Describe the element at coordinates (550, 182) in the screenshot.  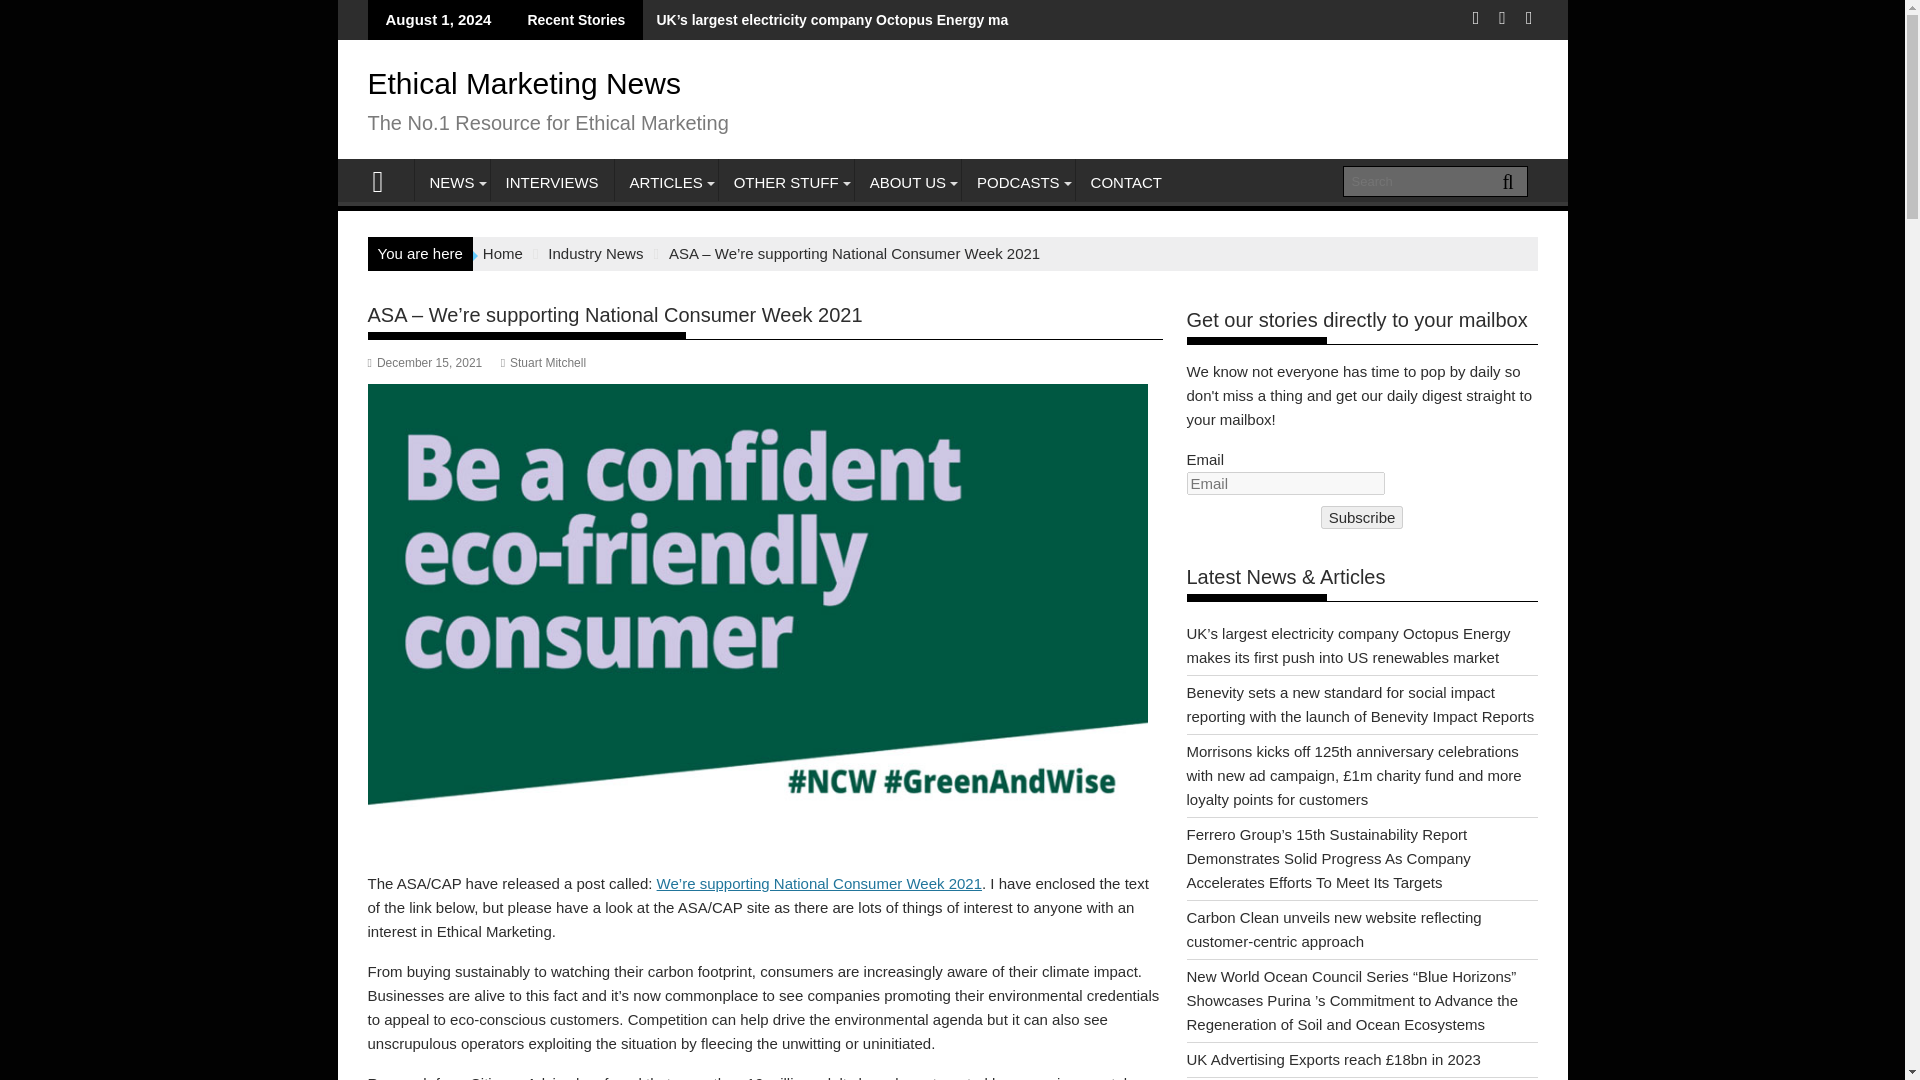
I see `INTERVIEWS` at that location.